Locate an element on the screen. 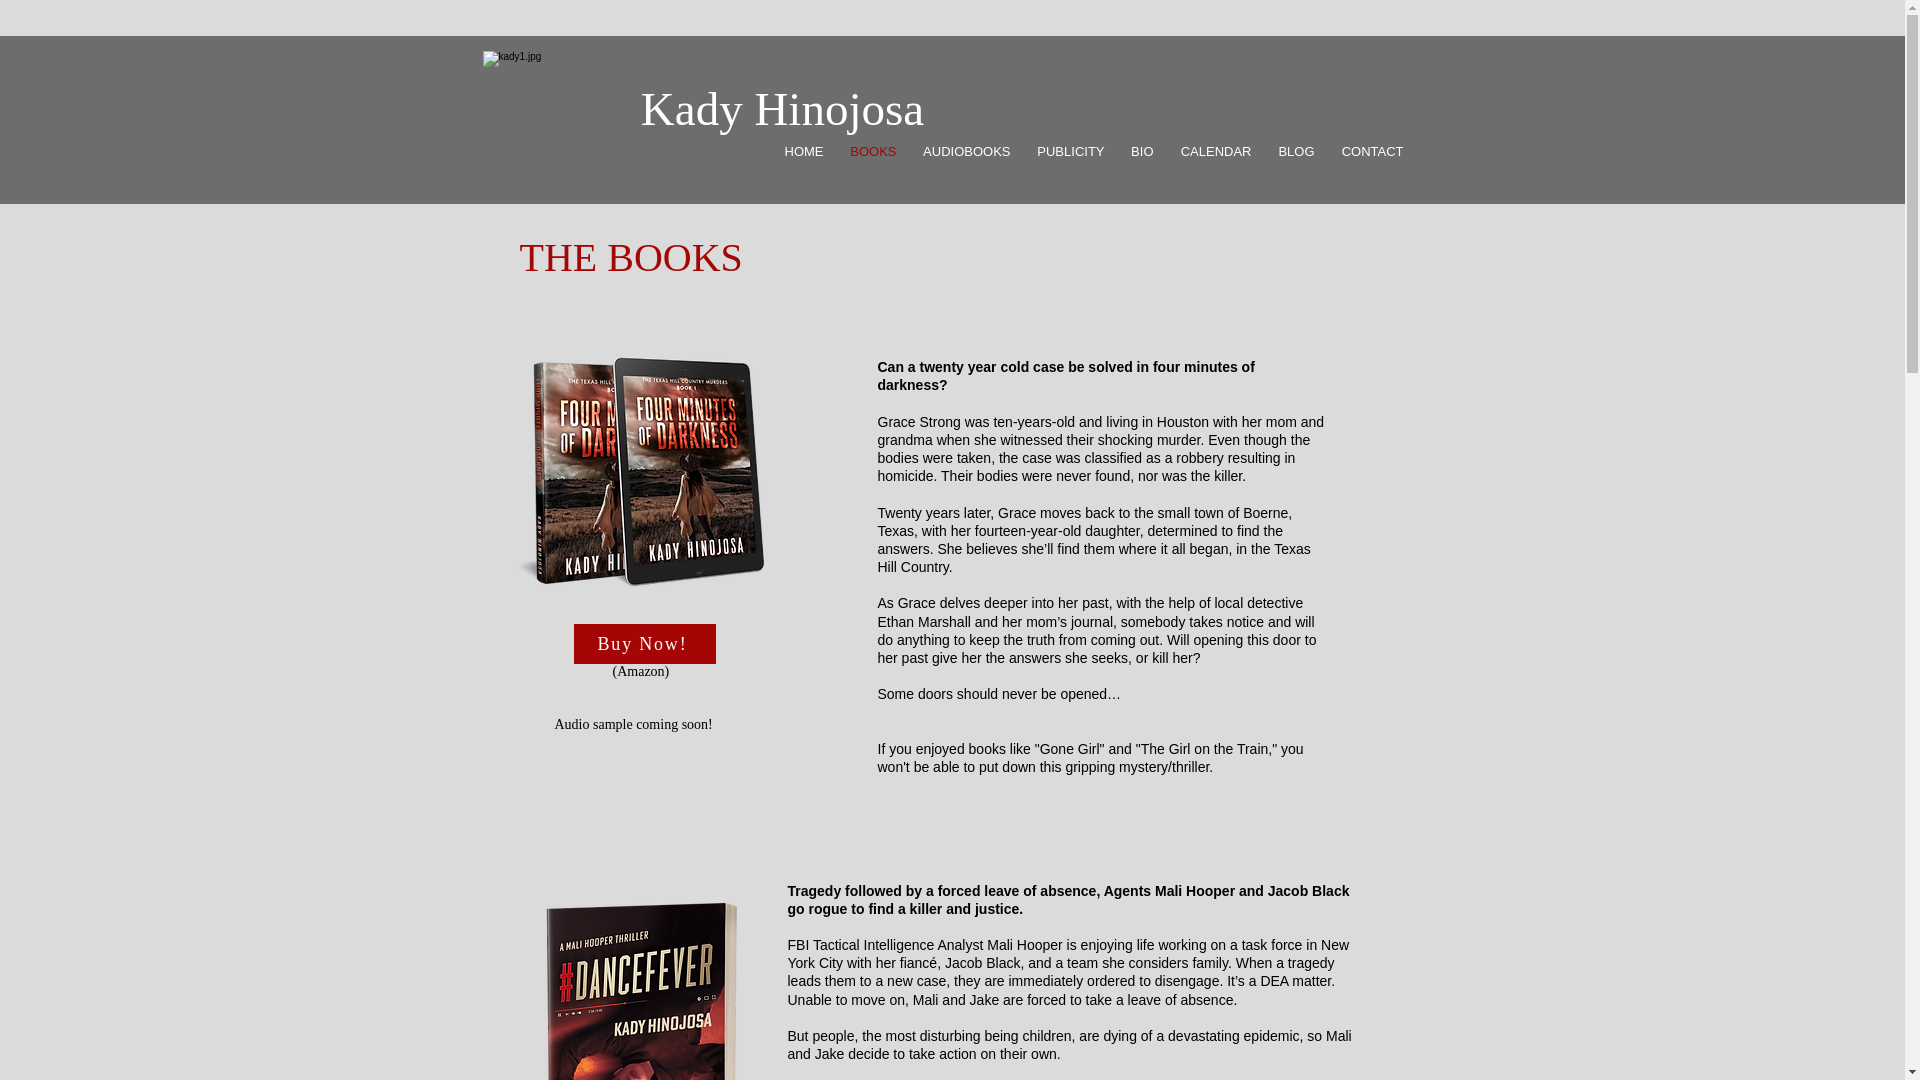 The image size is (1920, 1080). BLOG is located at coordinates (1292, 152).